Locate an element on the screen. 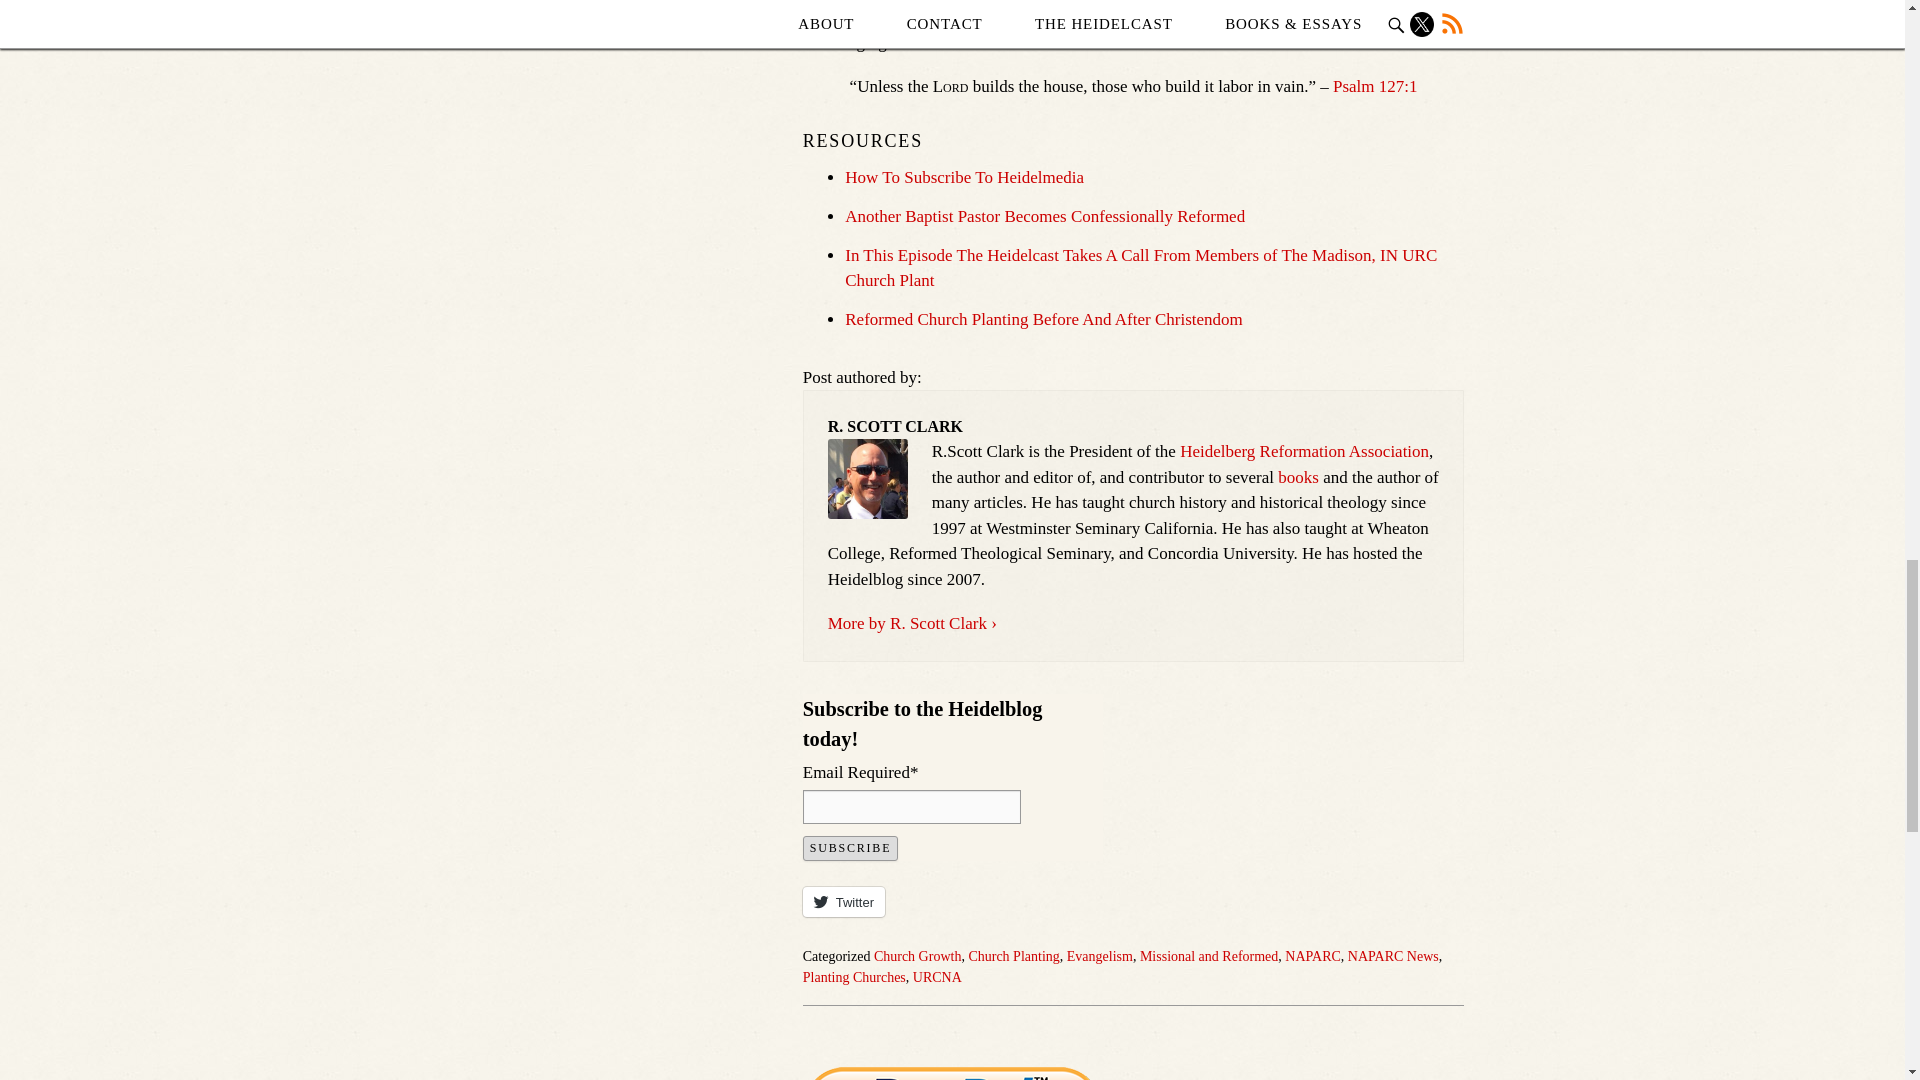 Image resolution: width=1920 pixels, height=1080 pixels. Support the Heidelblog! is located at coordinates (952, 1074).